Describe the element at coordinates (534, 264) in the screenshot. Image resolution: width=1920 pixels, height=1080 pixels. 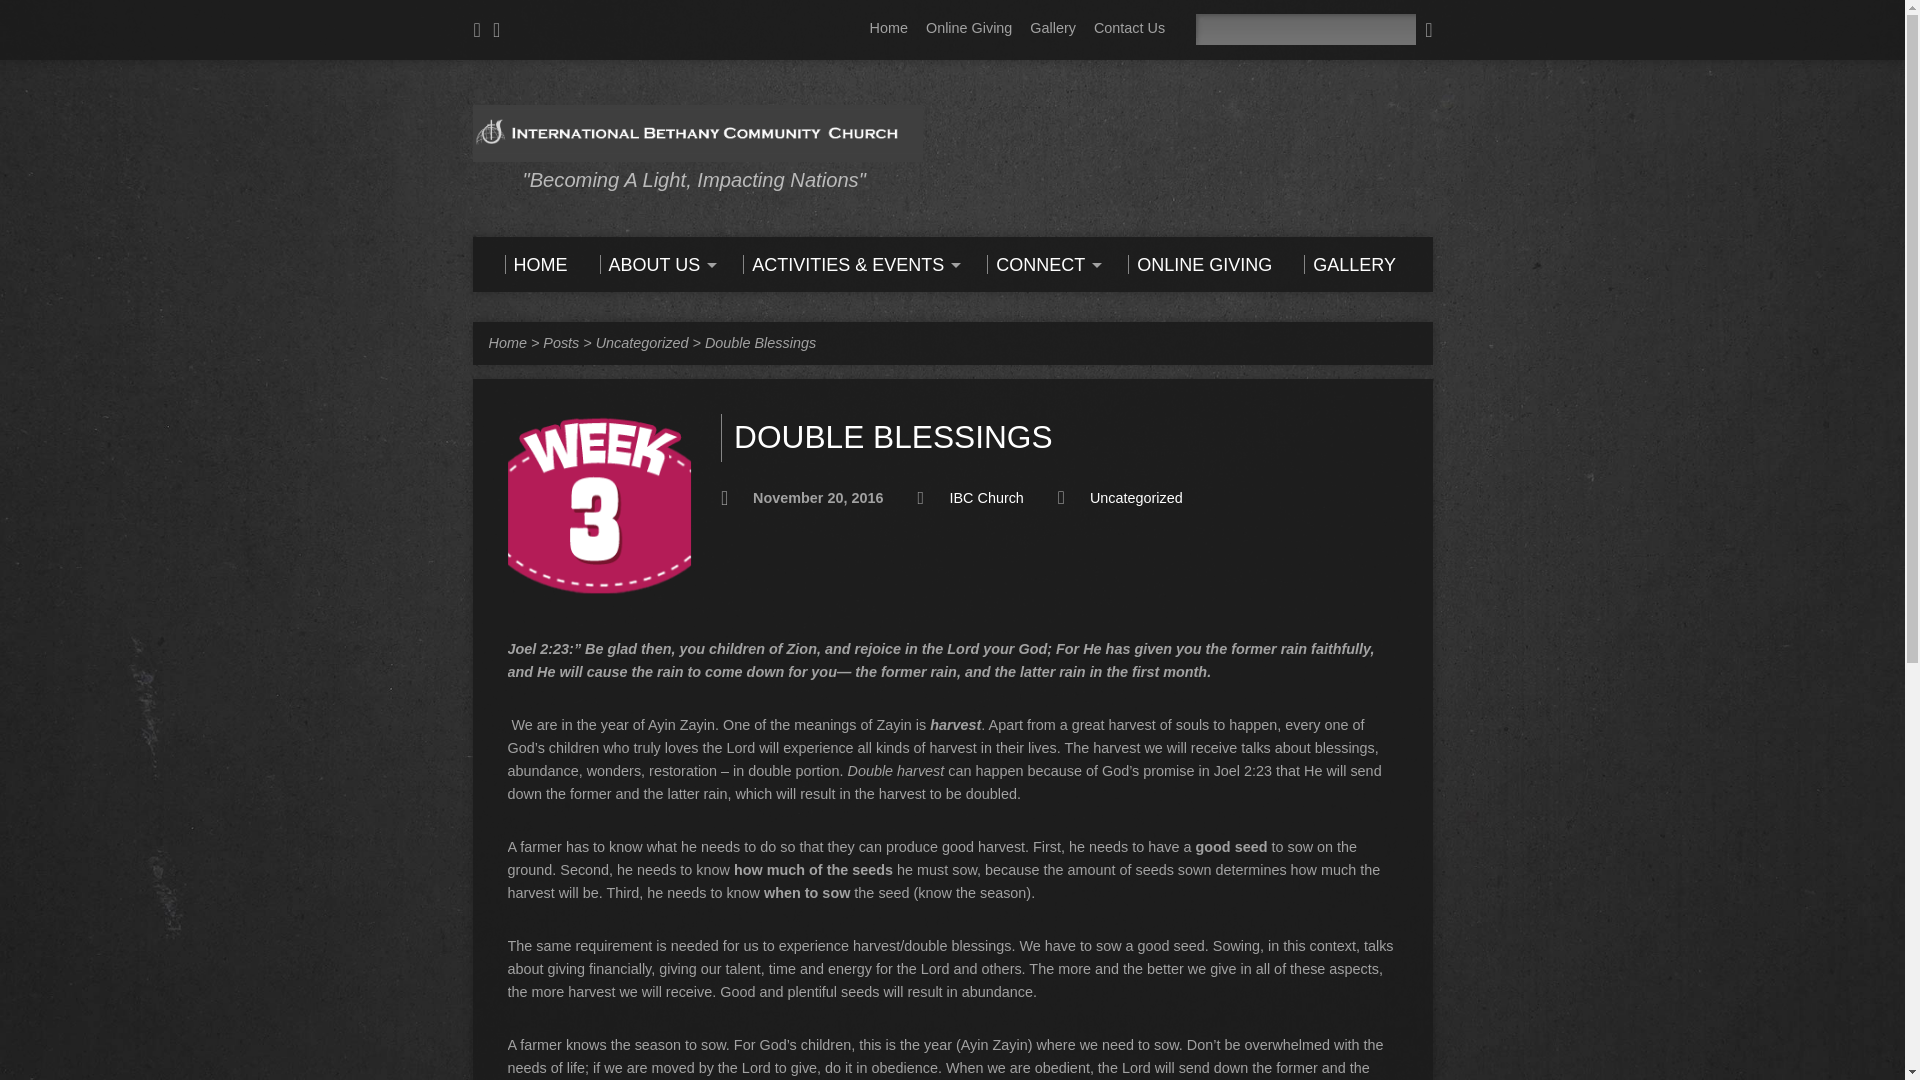
I see `HOME` at that location.